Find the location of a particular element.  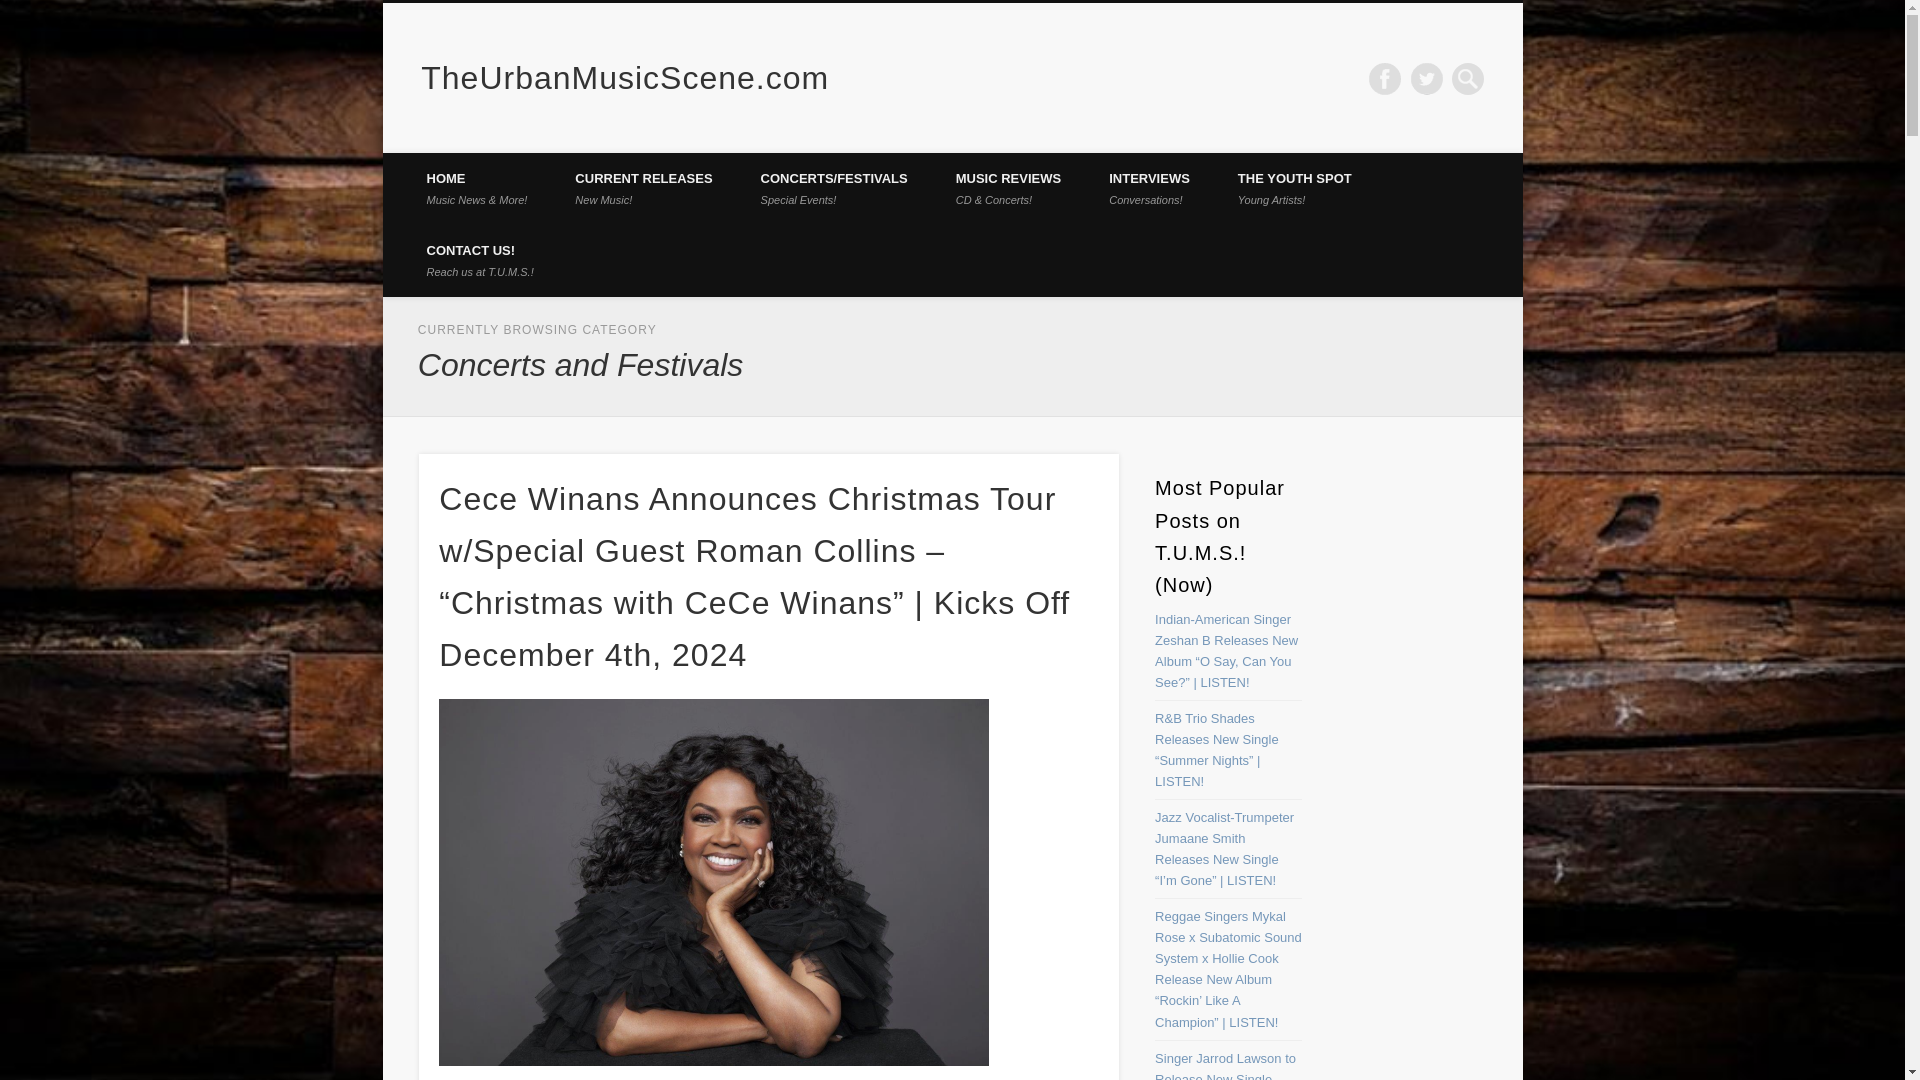

Twitter is located at coordinates (1294, 188).